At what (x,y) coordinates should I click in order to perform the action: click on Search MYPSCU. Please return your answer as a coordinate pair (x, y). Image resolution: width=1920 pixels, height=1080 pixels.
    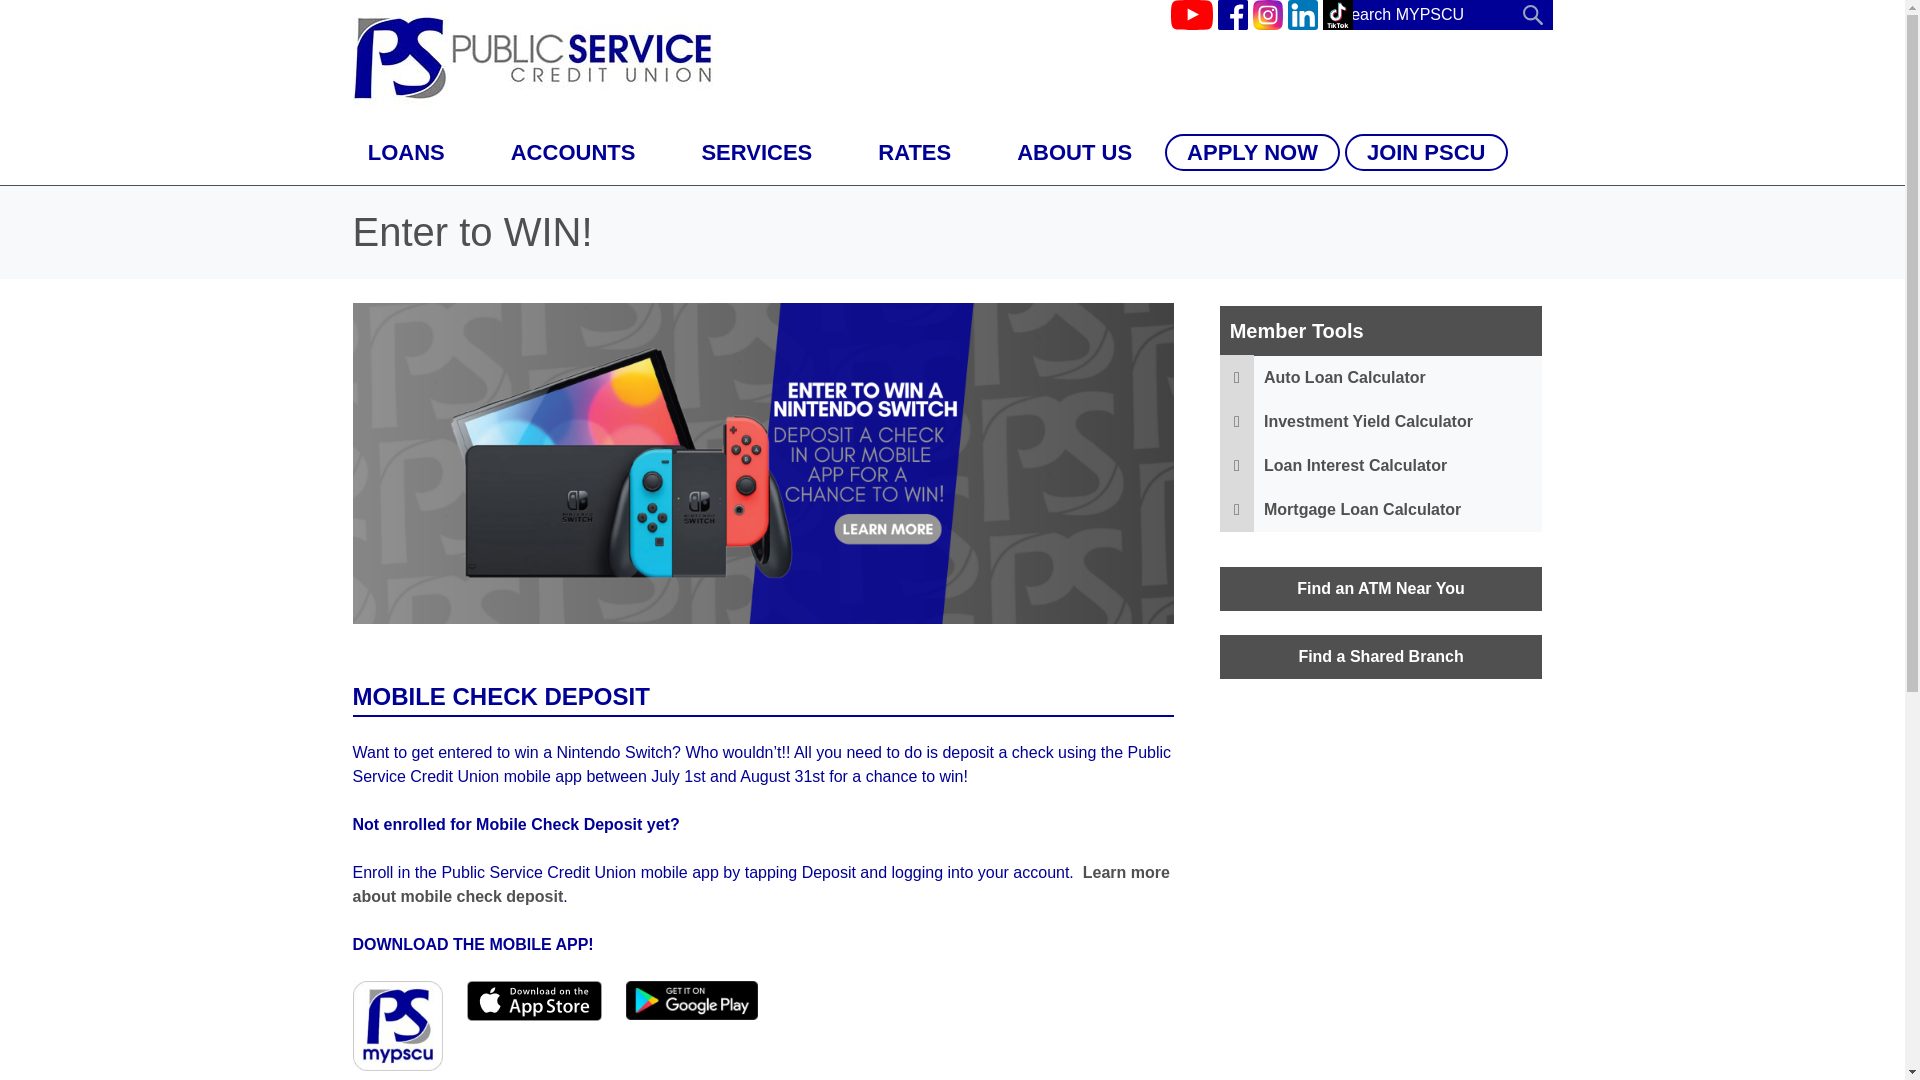
    Looking at the image, I should click on (1452, 15).